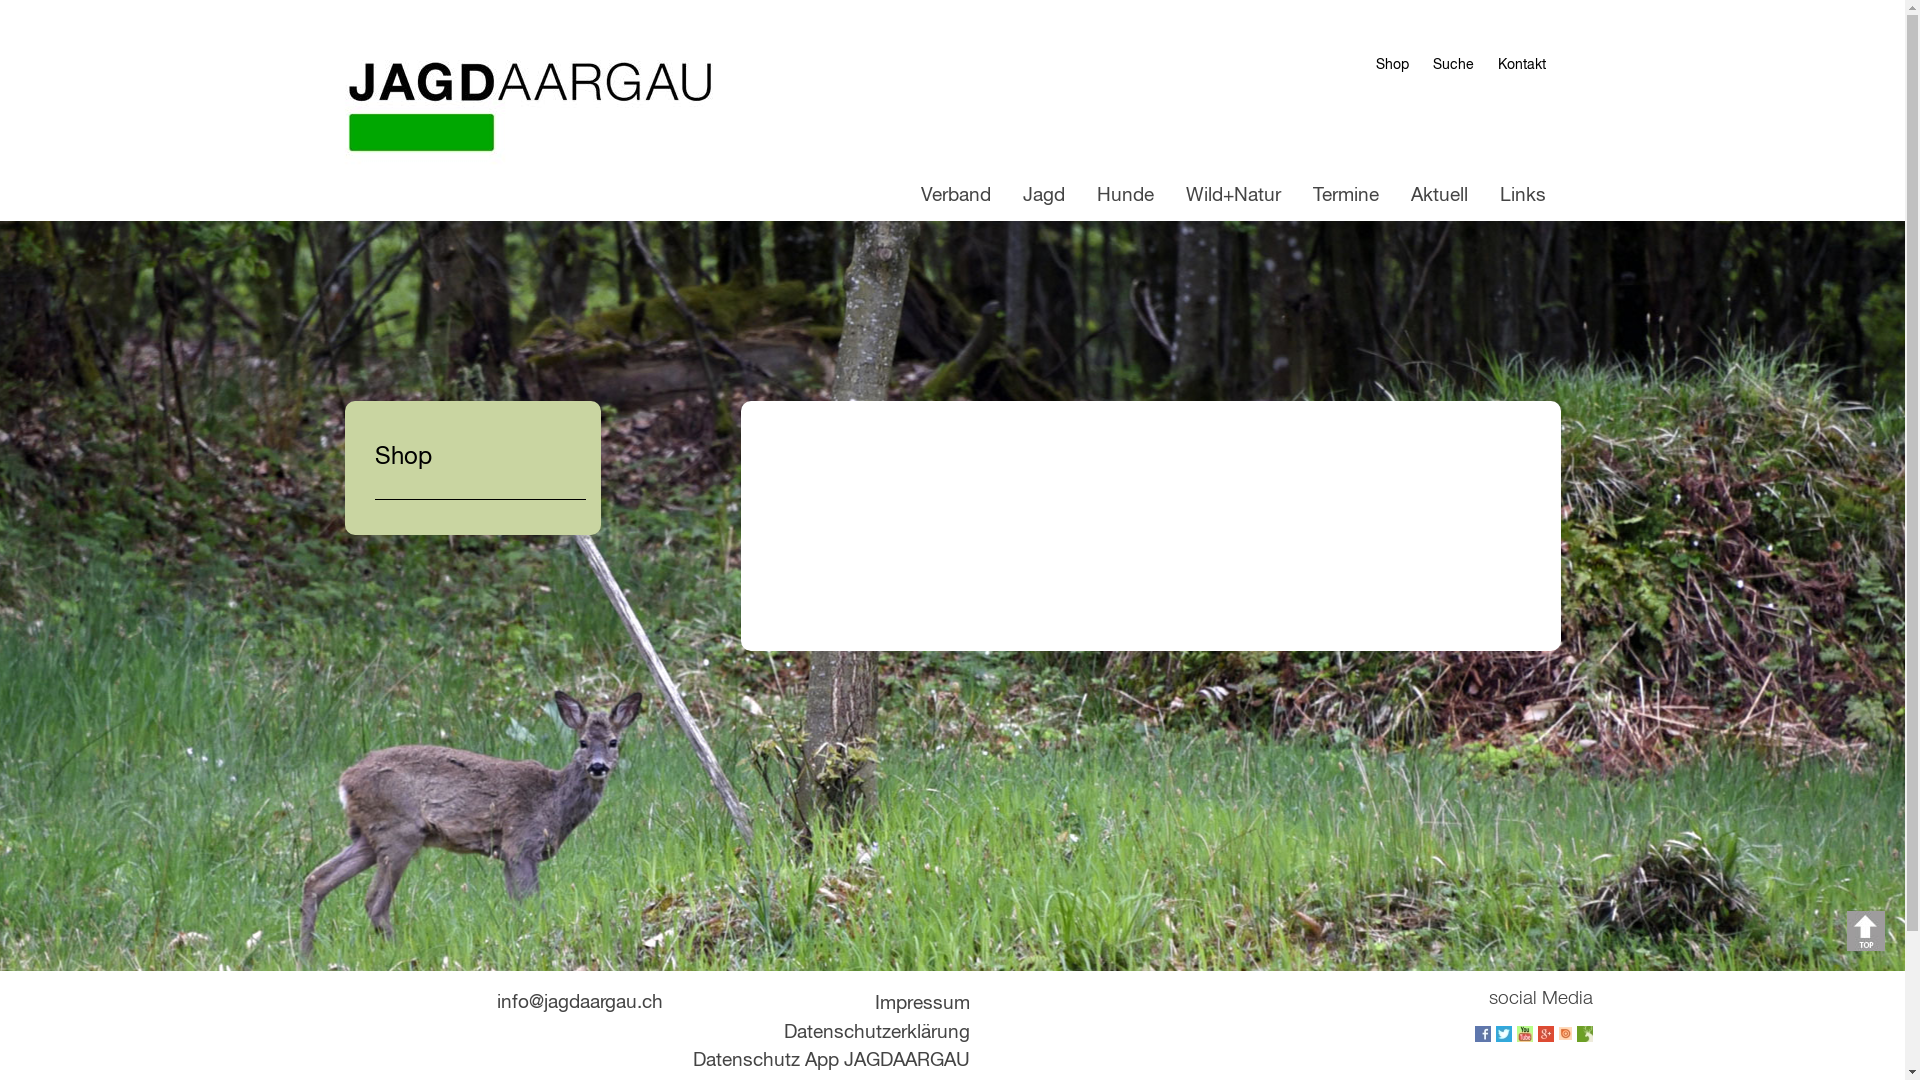 The height and width of the screenshot is (1080, 1920). Describe the element at coordinates (1232, 196) in the screenshot. I see `Wild+Natur` at that location.